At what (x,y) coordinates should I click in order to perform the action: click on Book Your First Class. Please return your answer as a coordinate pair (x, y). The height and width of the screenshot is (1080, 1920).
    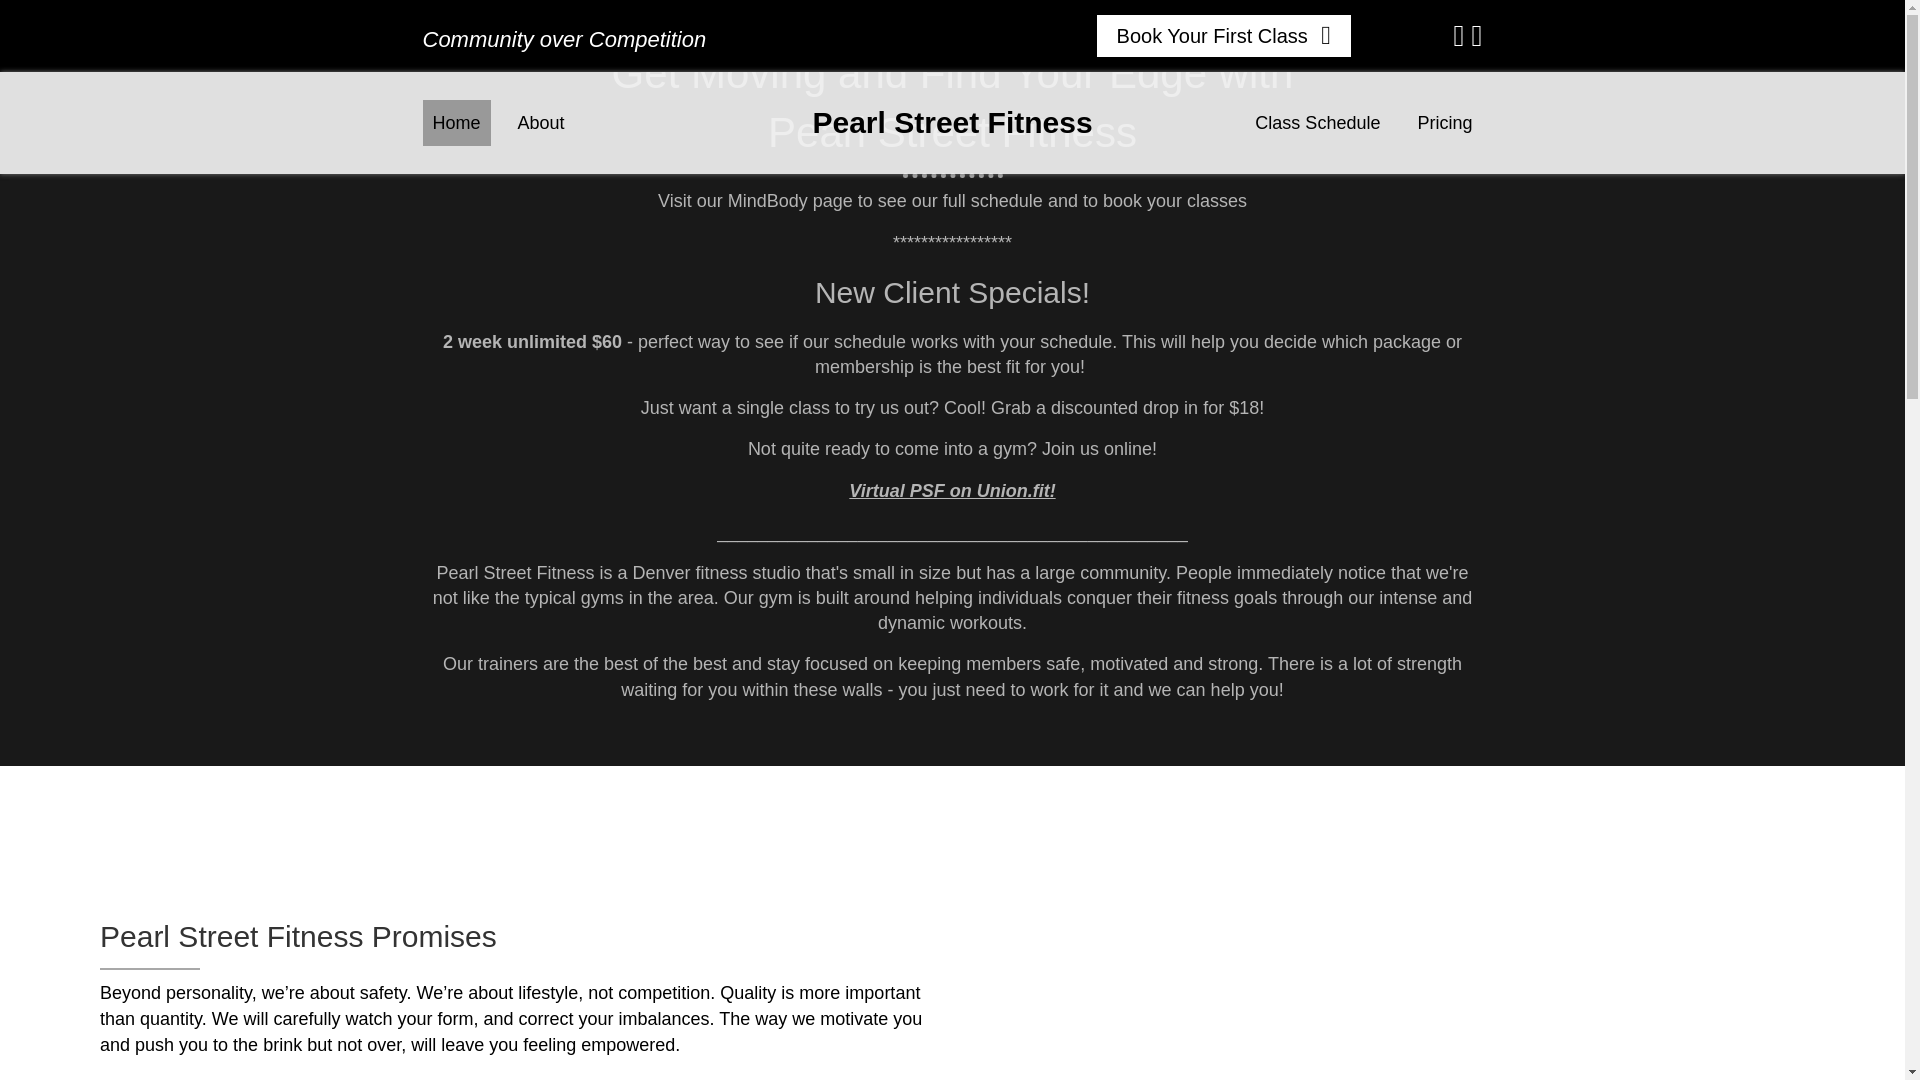
    Looking at the image, I should click on (1224, 36).